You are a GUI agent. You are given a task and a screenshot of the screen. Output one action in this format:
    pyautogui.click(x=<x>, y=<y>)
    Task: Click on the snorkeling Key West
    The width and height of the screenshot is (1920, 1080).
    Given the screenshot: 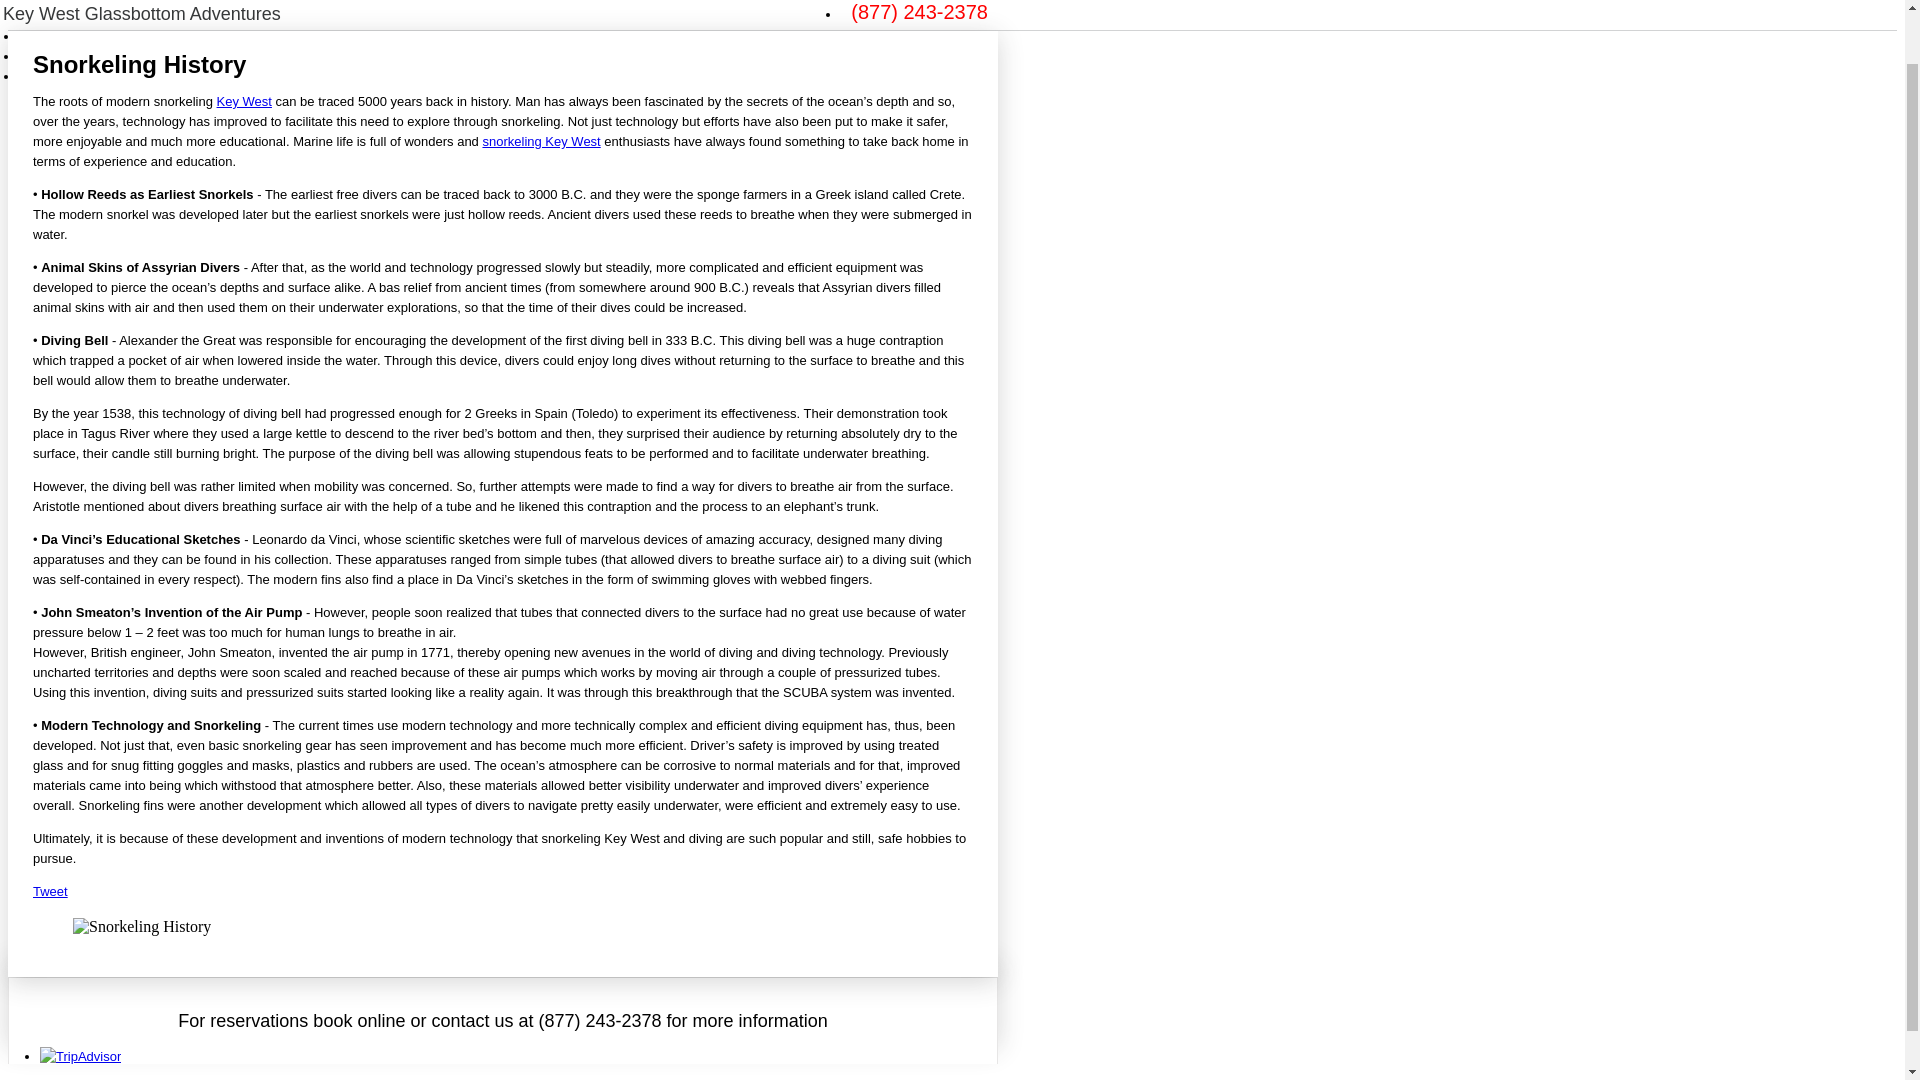 What is the action you would take?
    pyautogui.click(x=495, y=11)
    